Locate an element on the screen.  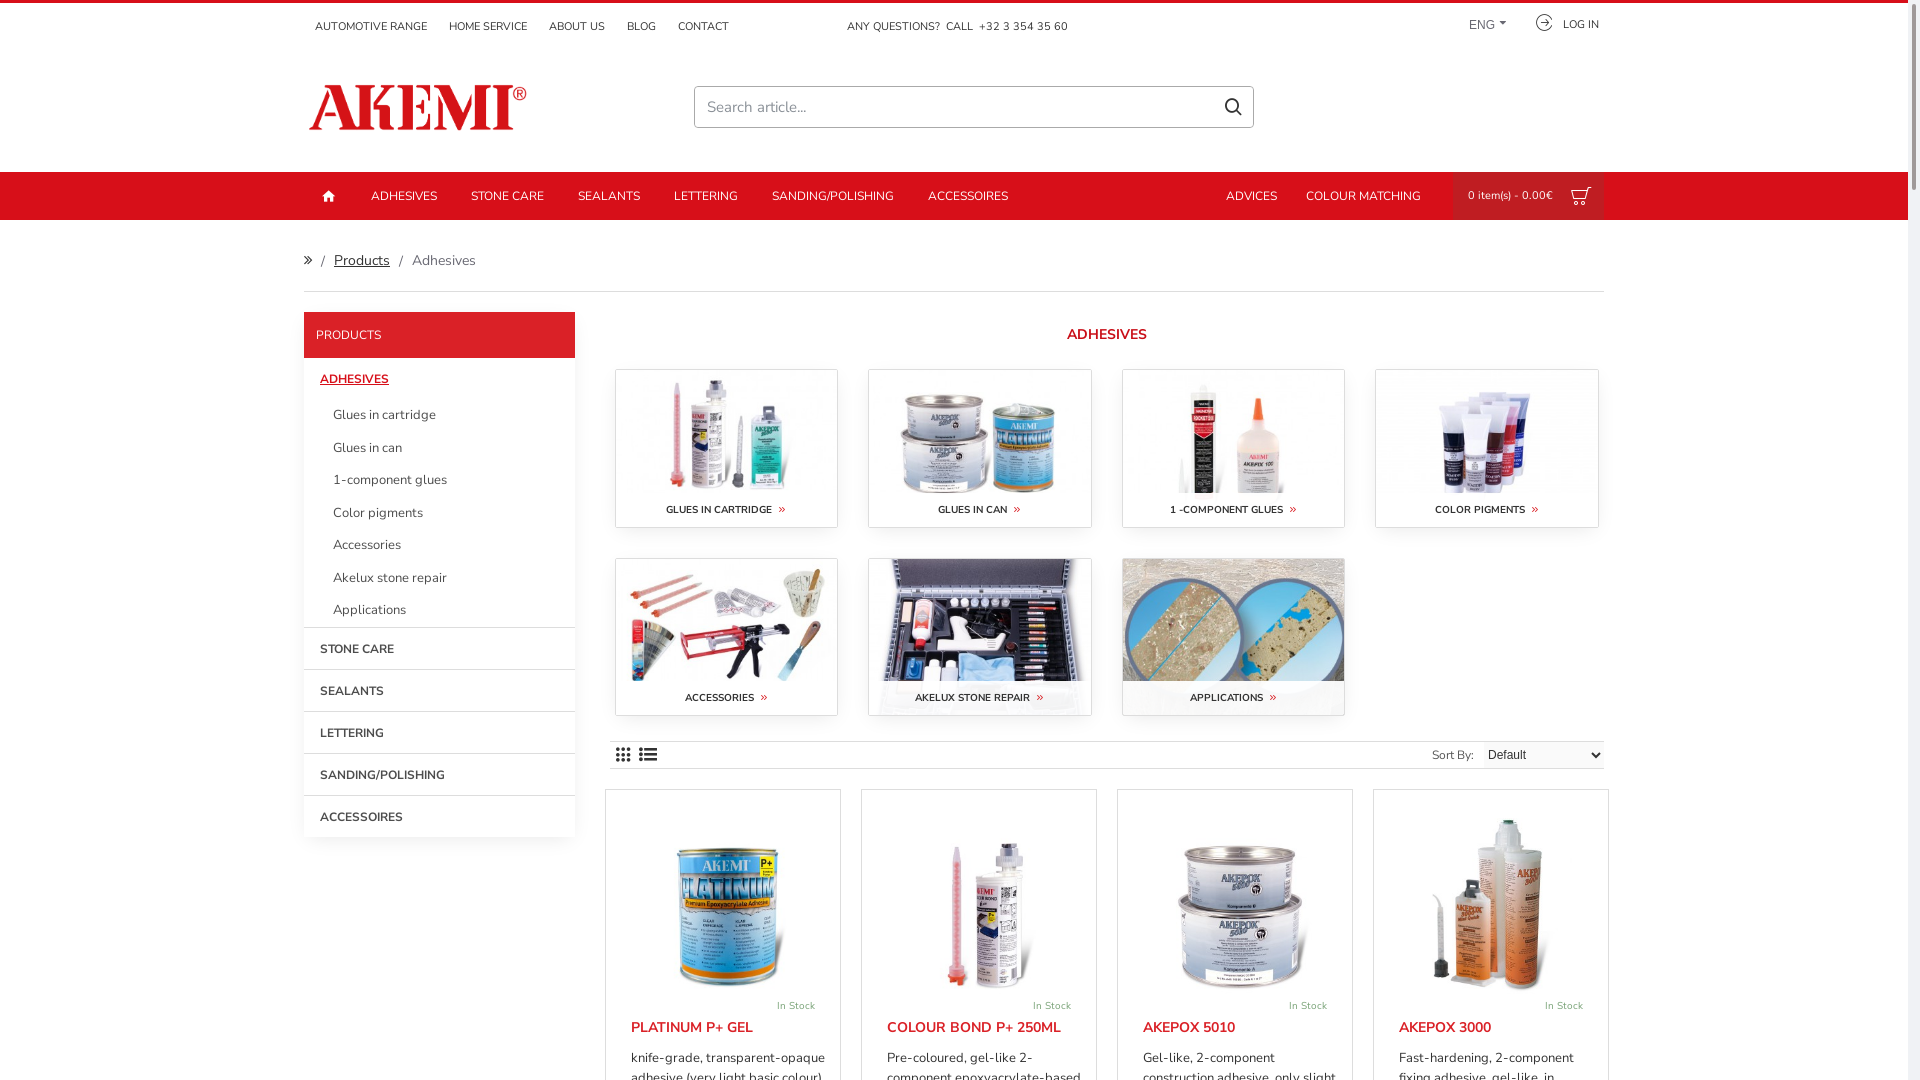
AKEMI Benelux bv is located at coordinates (419, 107).